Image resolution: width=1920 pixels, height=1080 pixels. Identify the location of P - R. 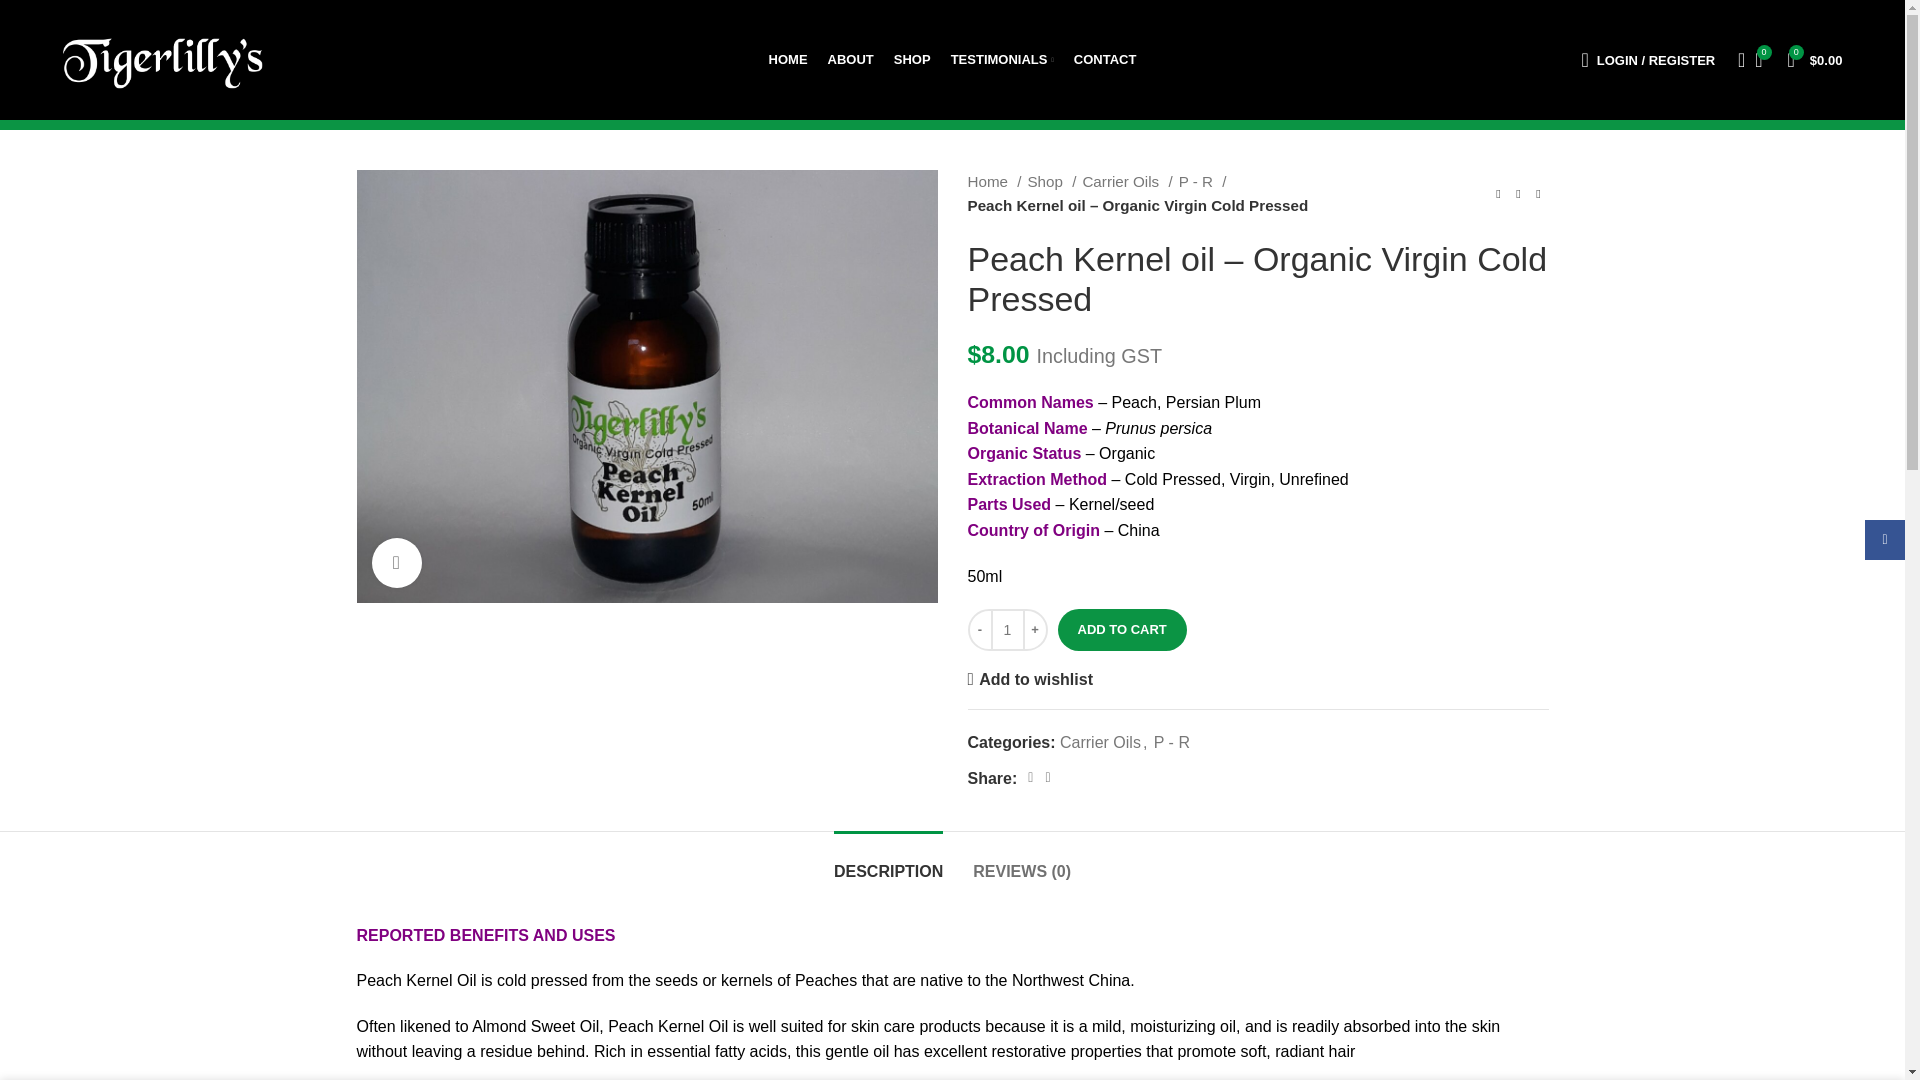
(1202, 182).